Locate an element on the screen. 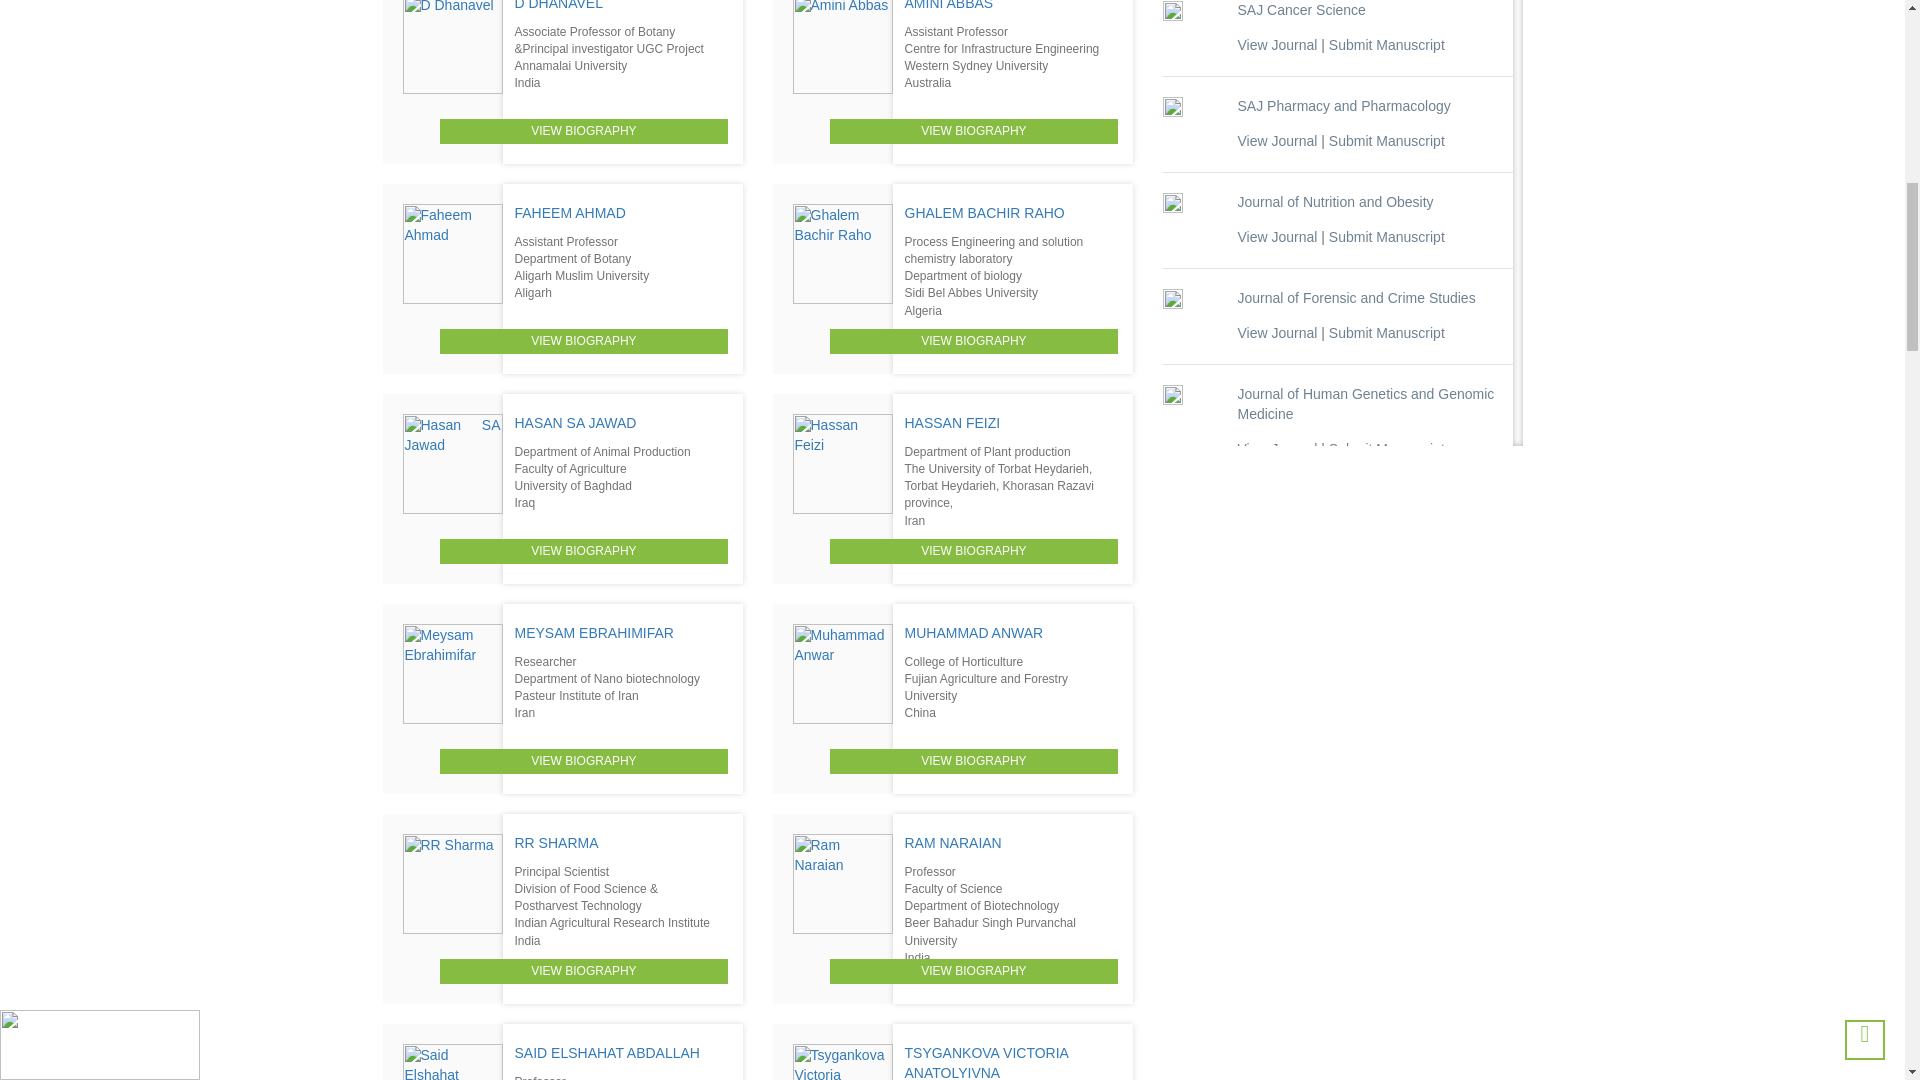 The image size is (1920, 1080). D Dhanavel is located at coordinates (451, 46).